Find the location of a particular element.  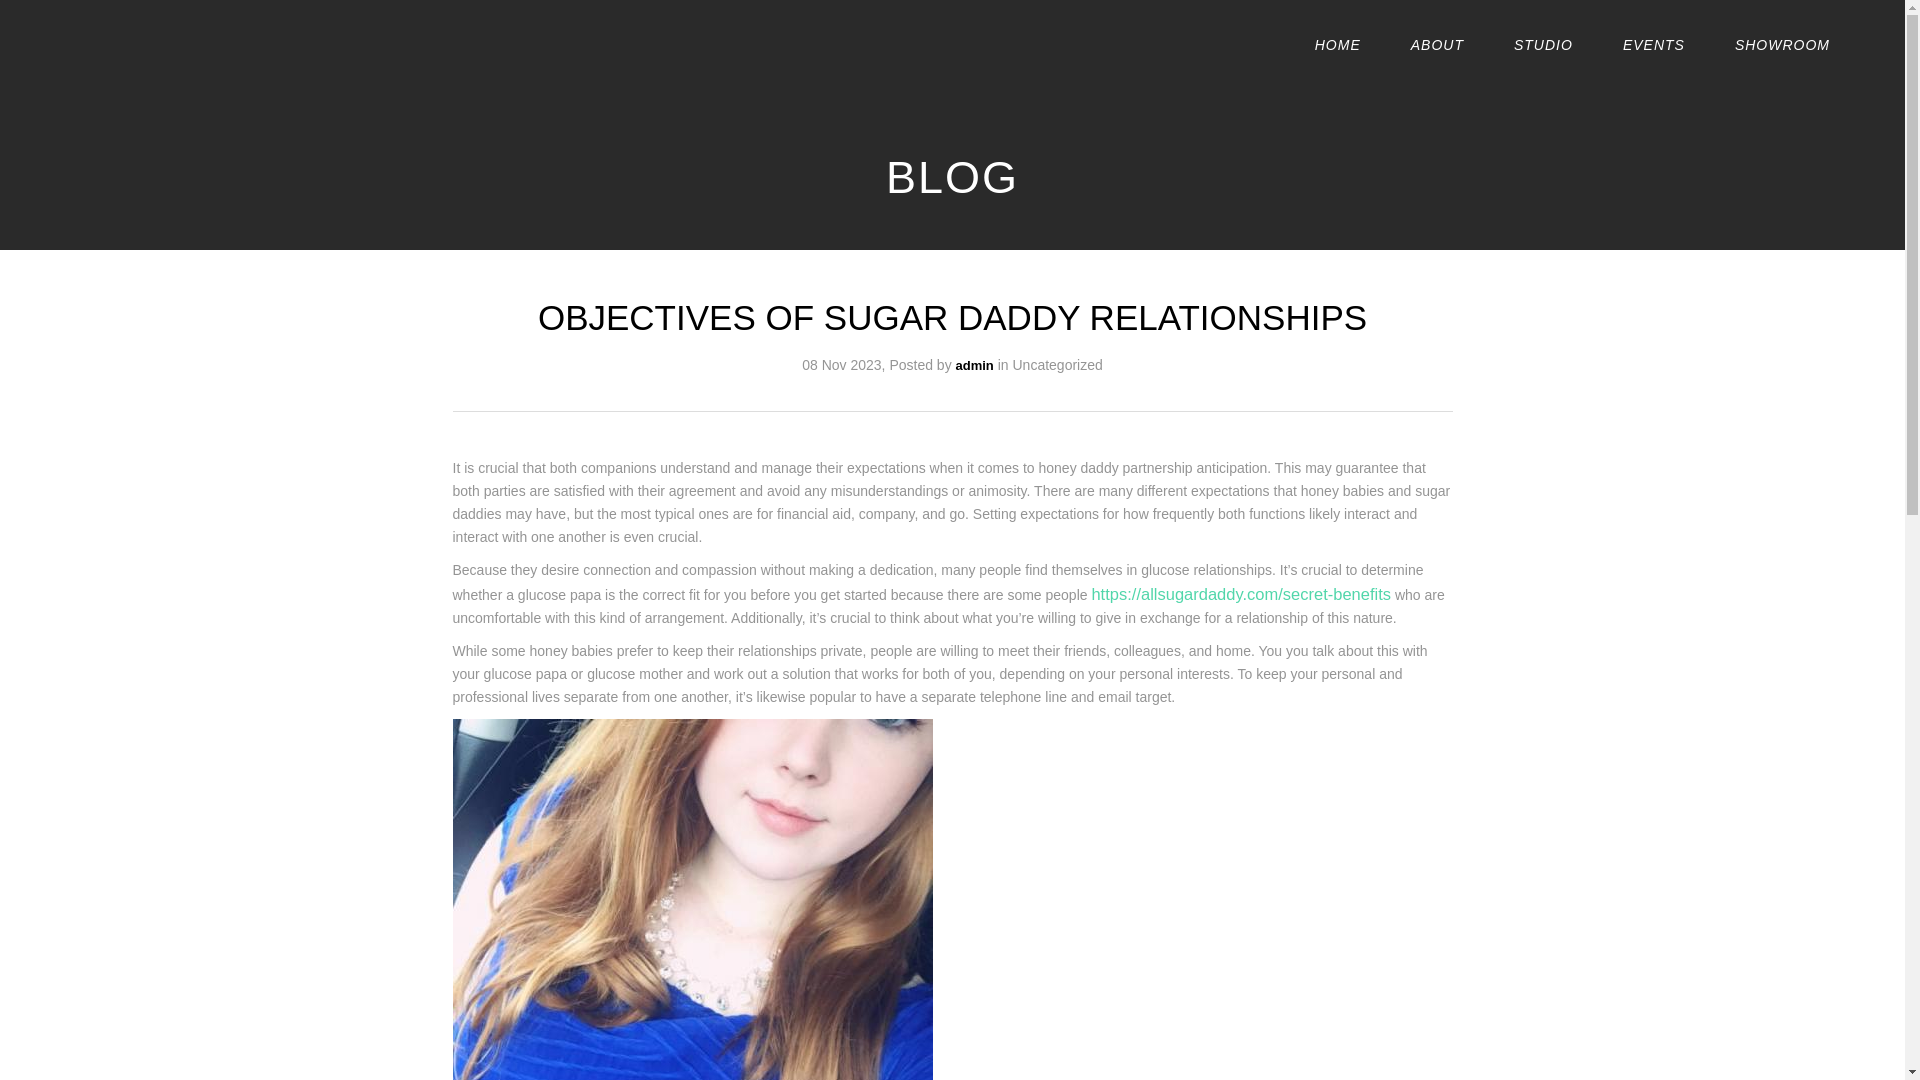

EVENTS is located at coordinates (1654, 44).